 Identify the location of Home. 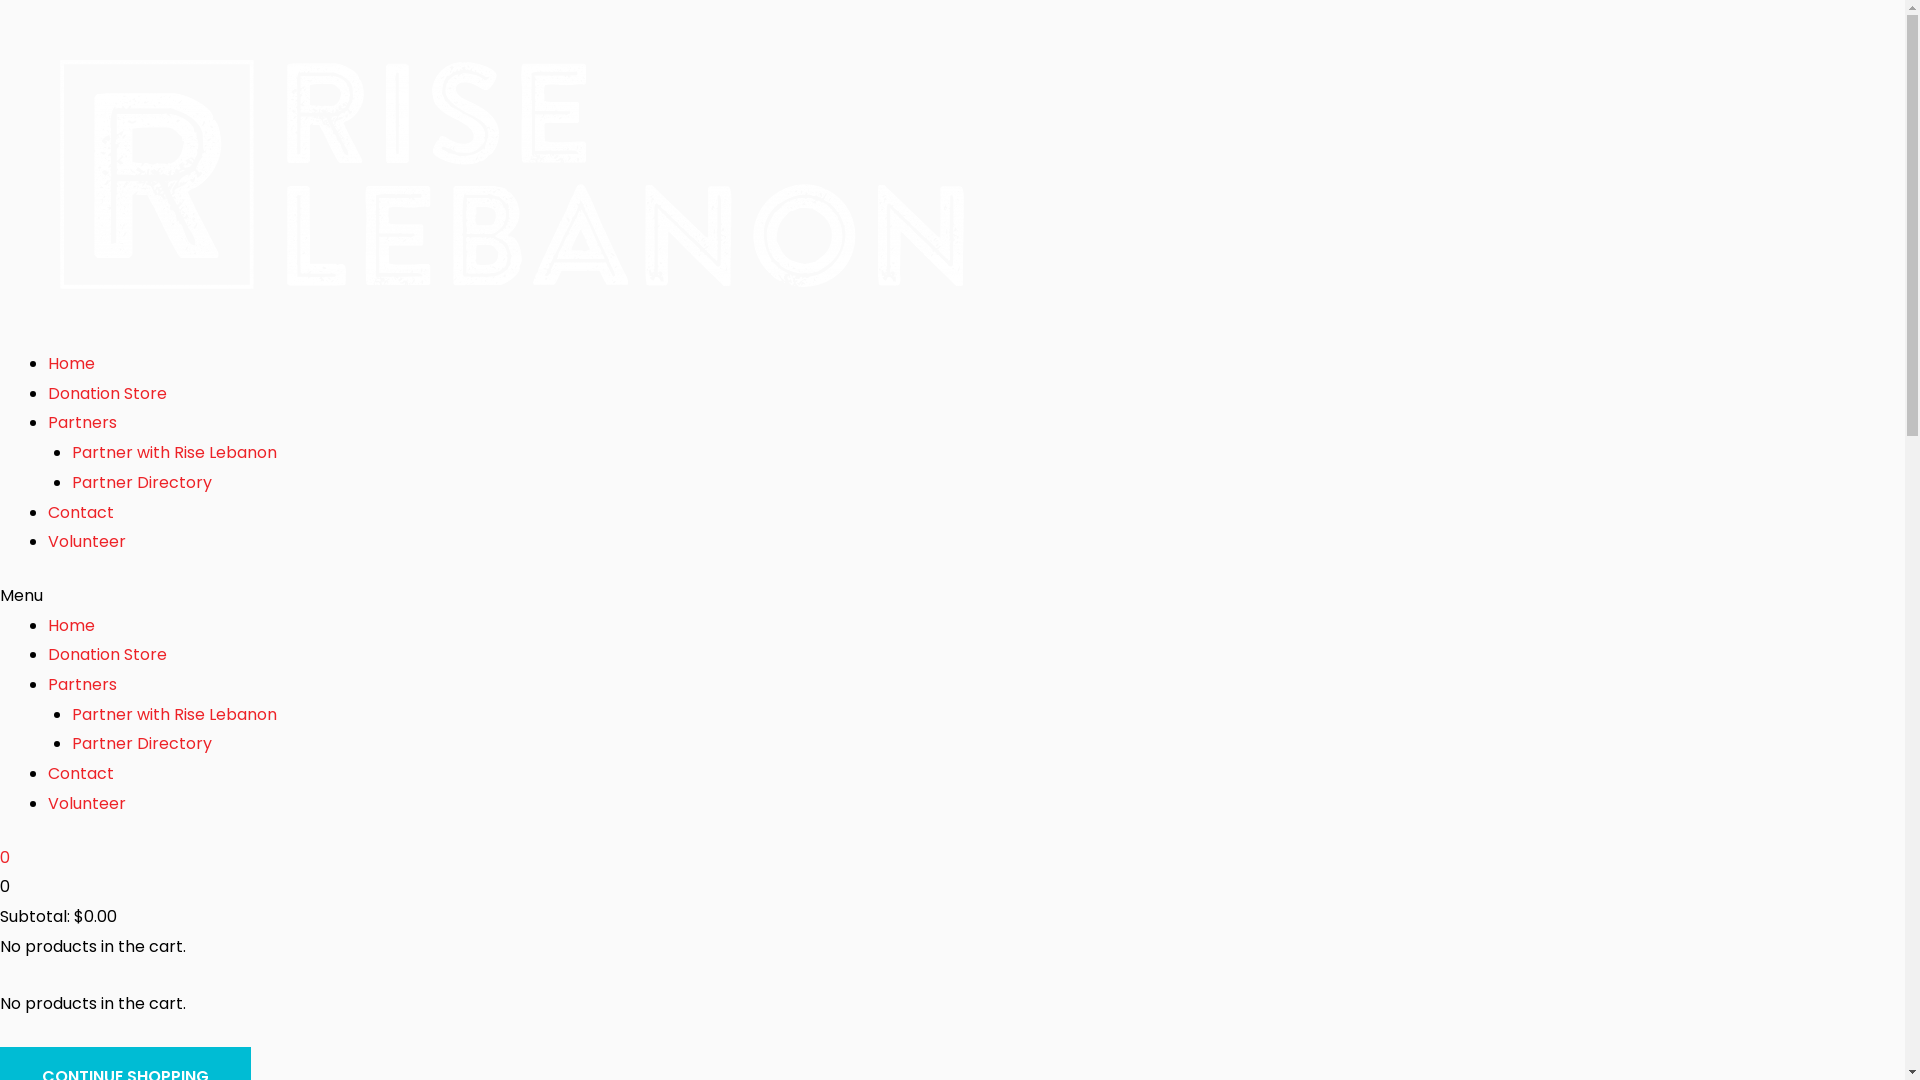
(72, 626).